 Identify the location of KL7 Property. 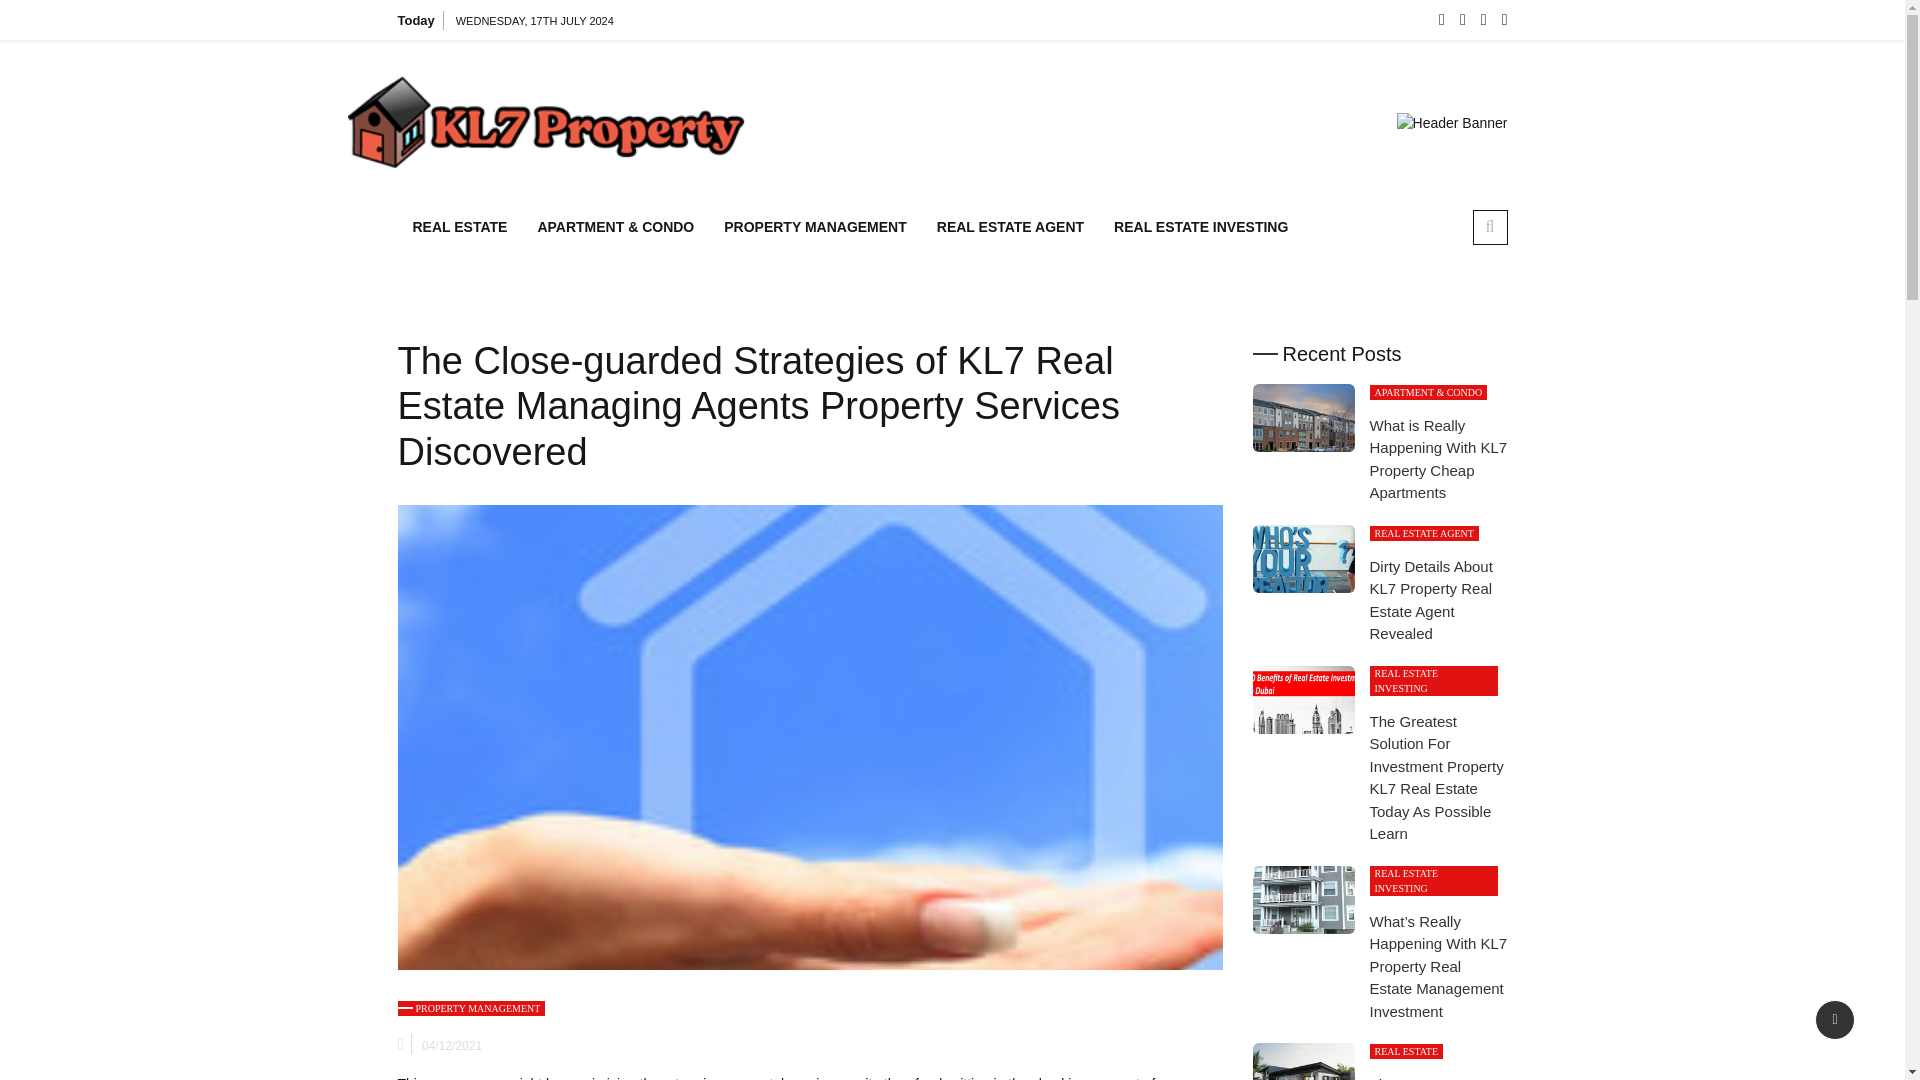
(830, 130).